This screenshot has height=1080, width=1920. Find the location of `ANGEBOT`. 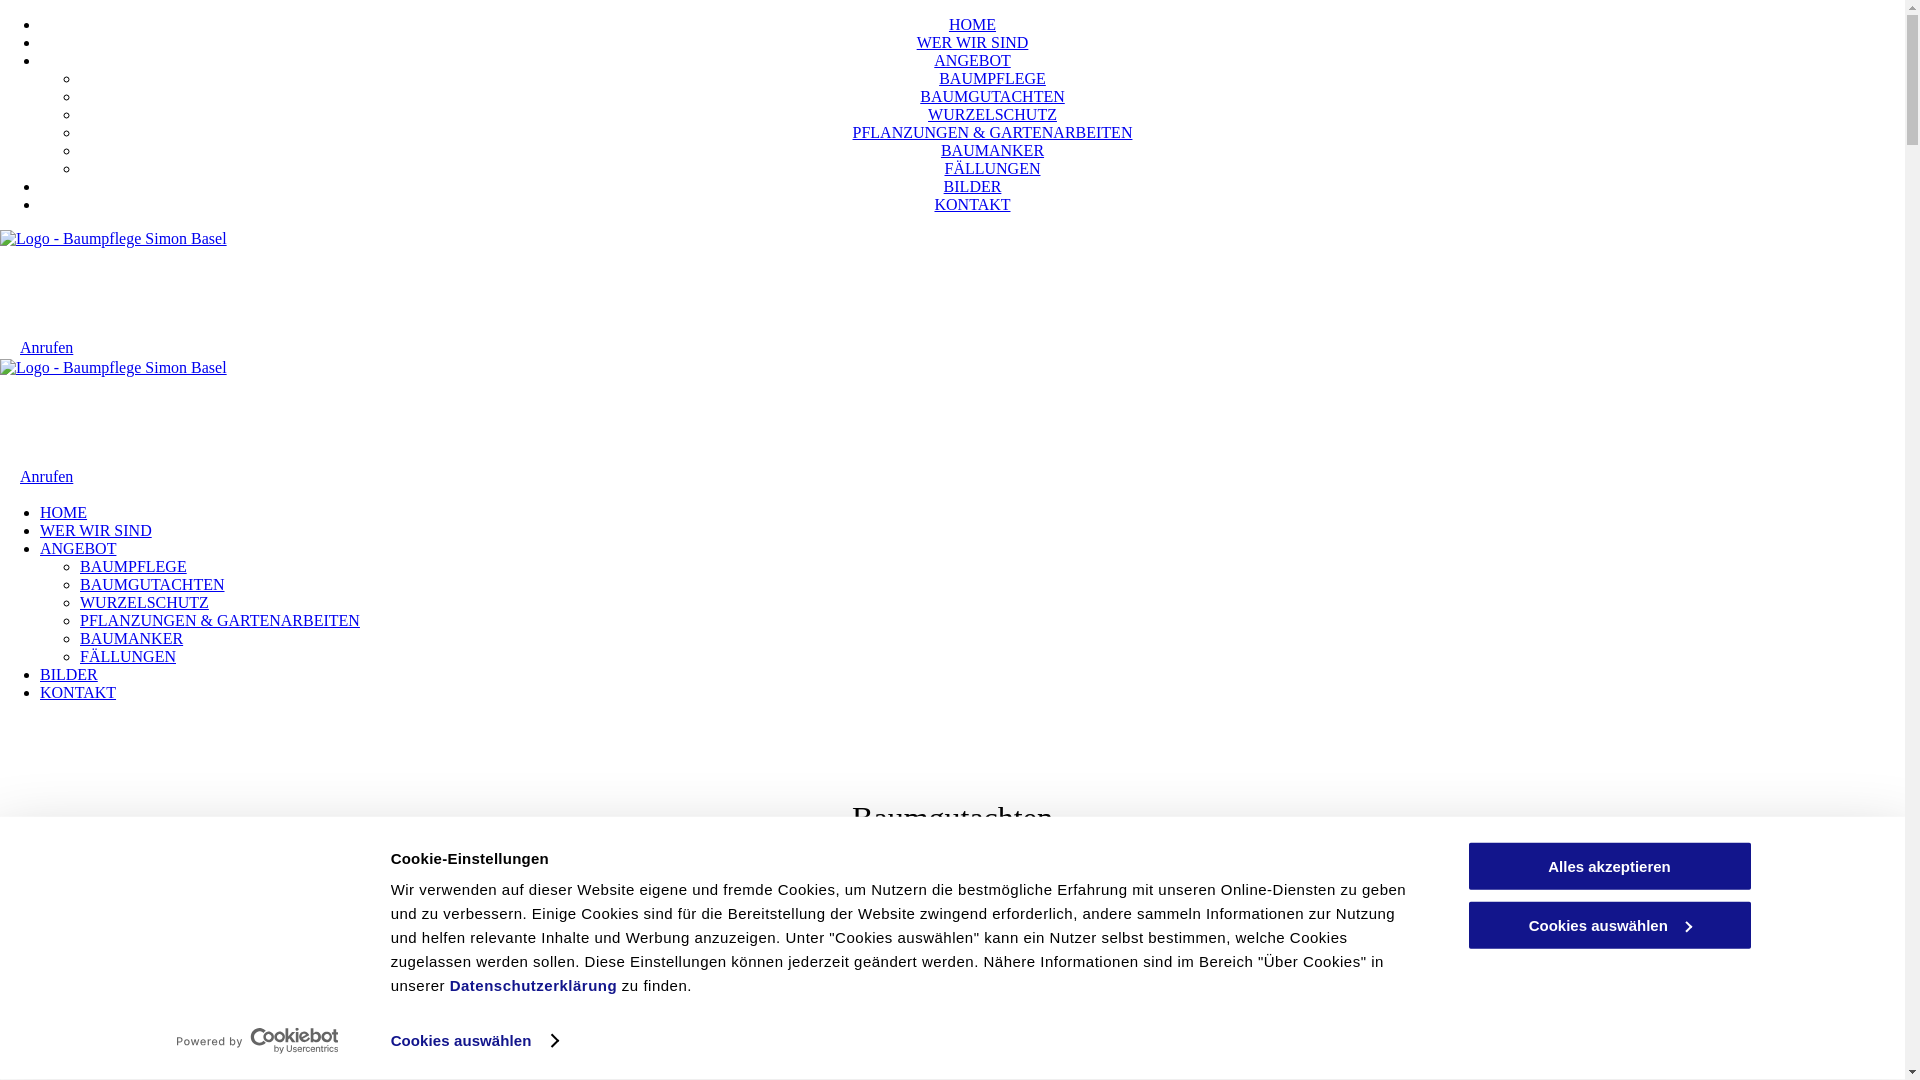

ANGEBOT is located at coordinates (972, 60).